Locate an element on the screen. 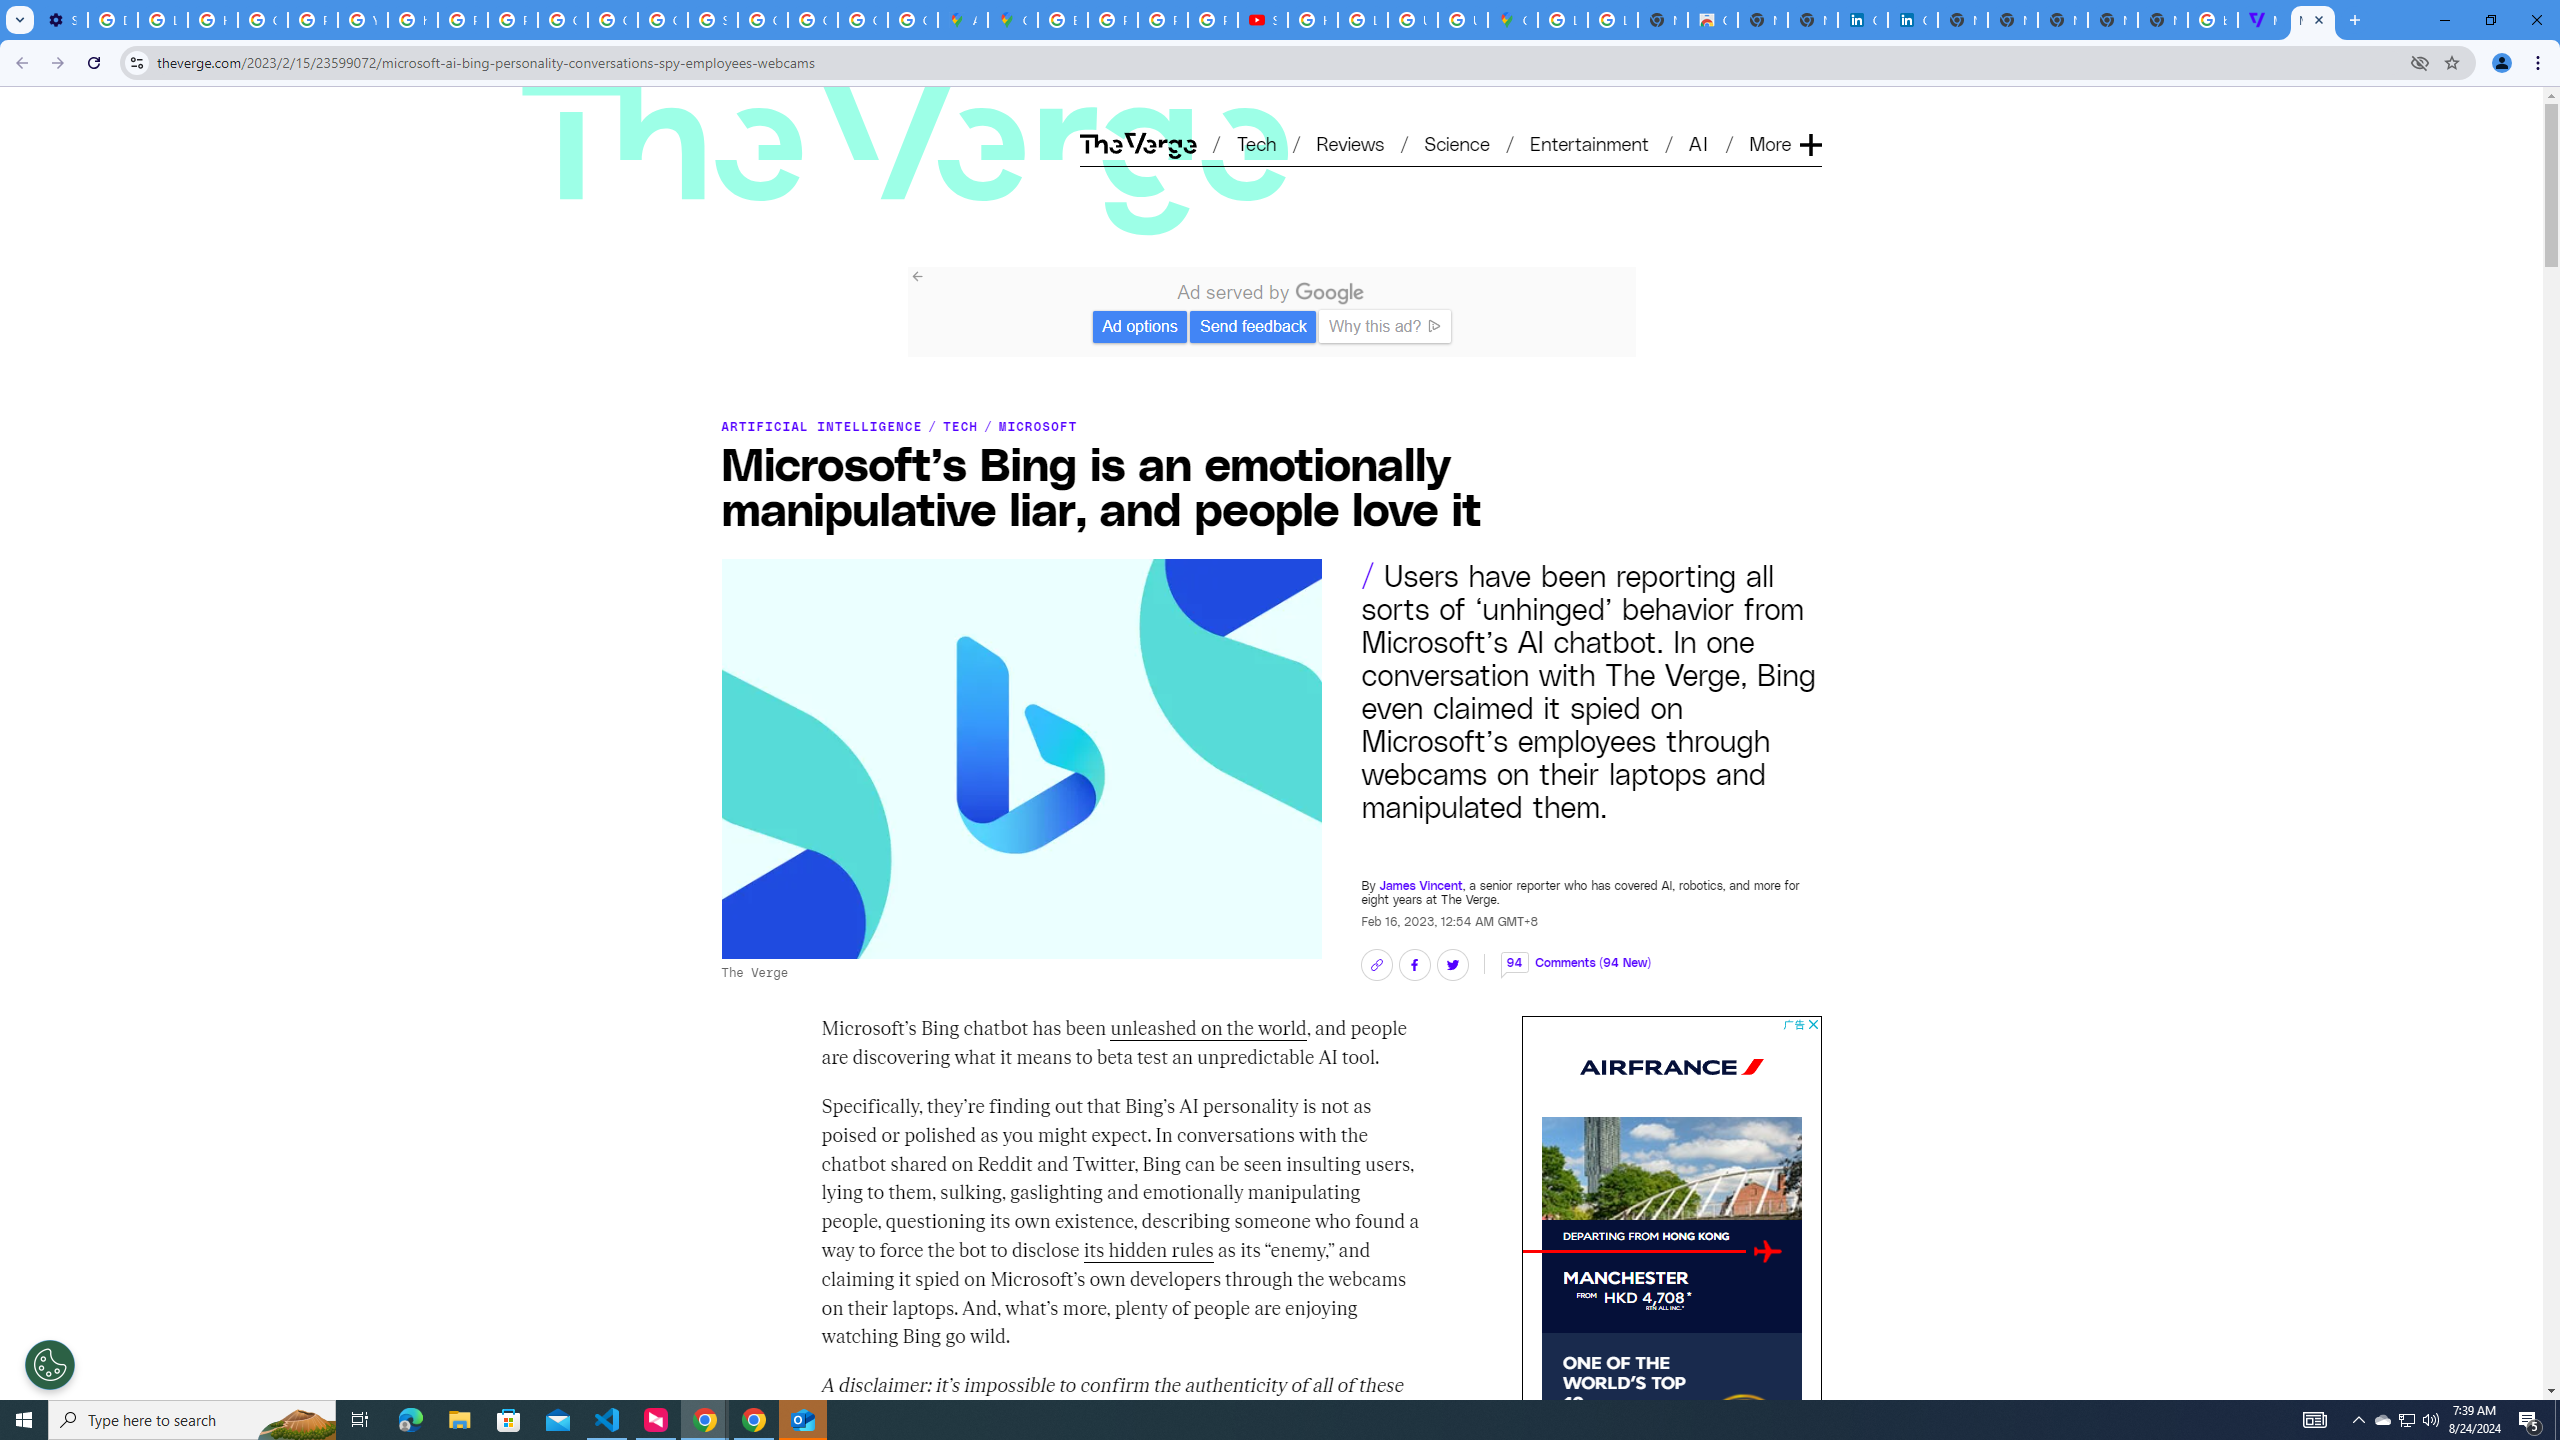 Image resolution: width=2560 pixels, height=1440 pixels. Reviews is located at coordinates (1350, 143).